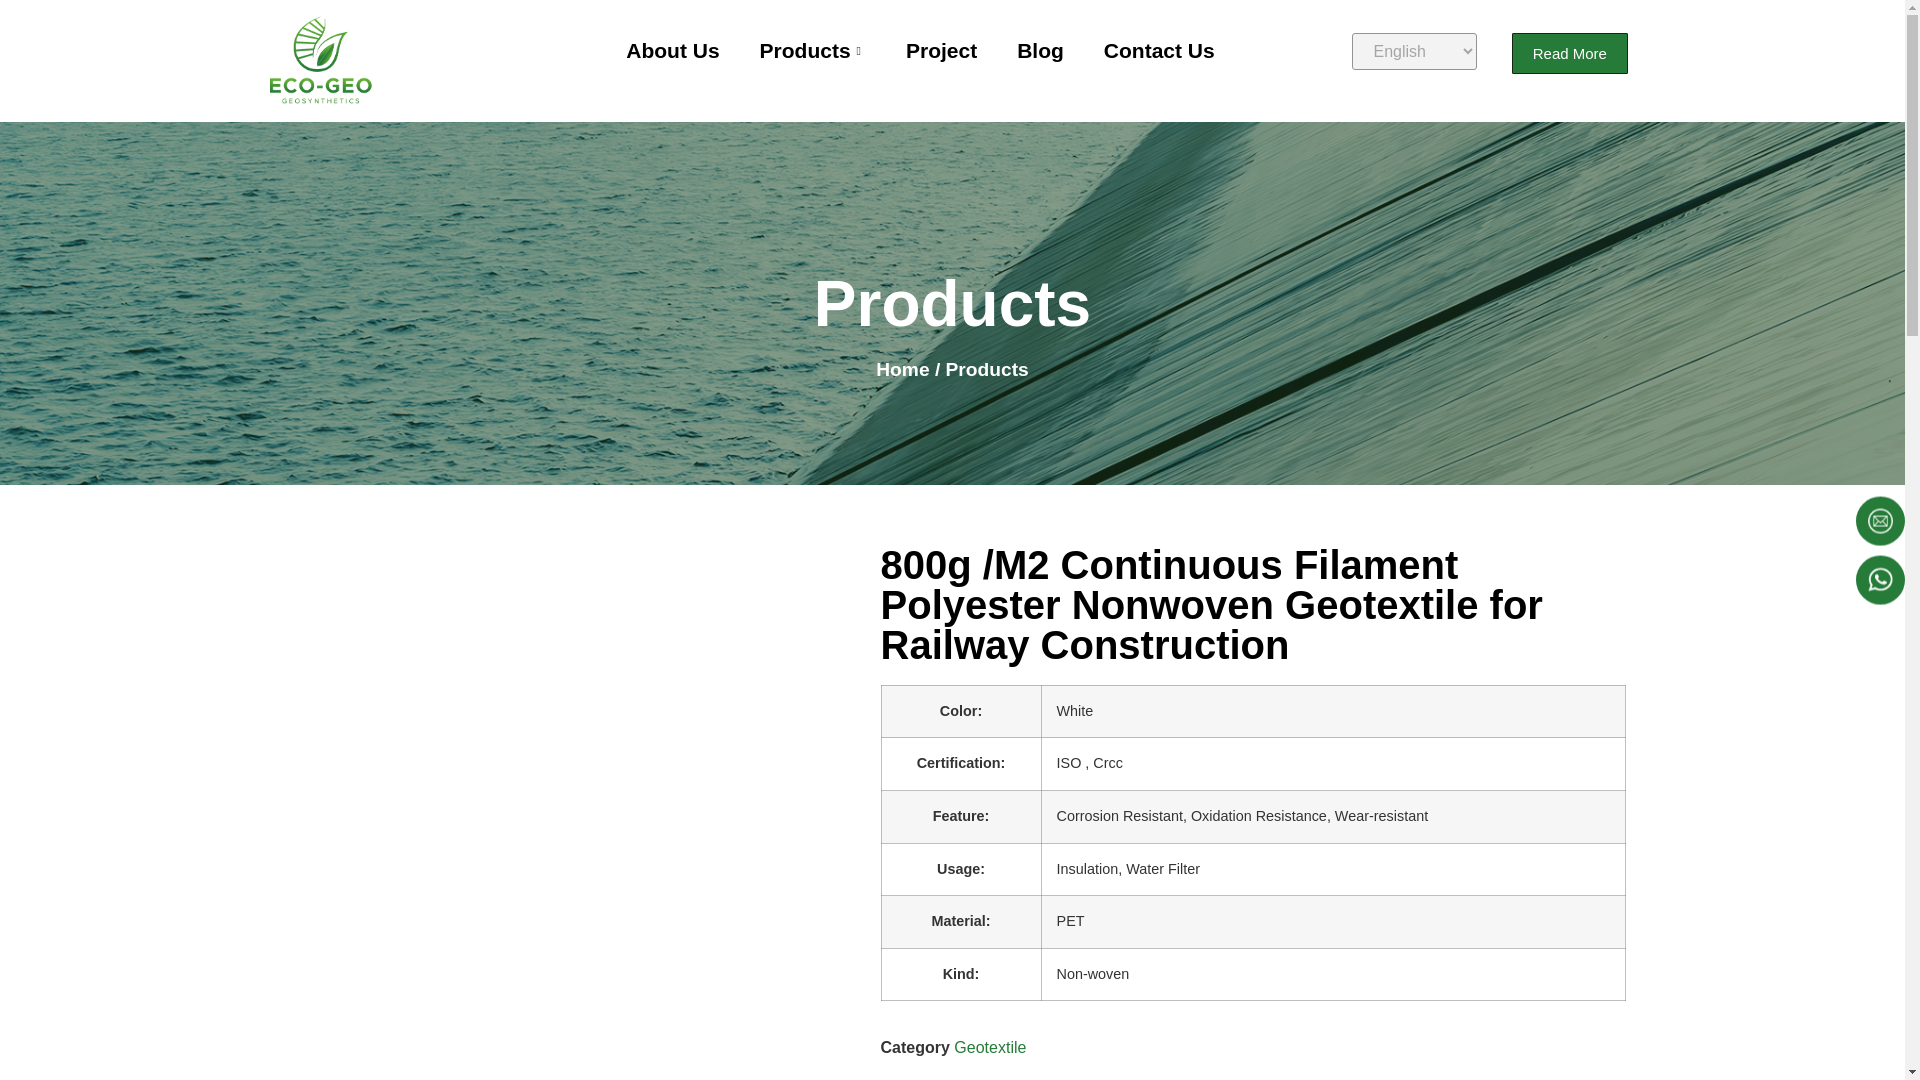 Image resolution: width=1920 pixels, height=1080 pixels. I want to click on Contact Us, so click(1159, 51).